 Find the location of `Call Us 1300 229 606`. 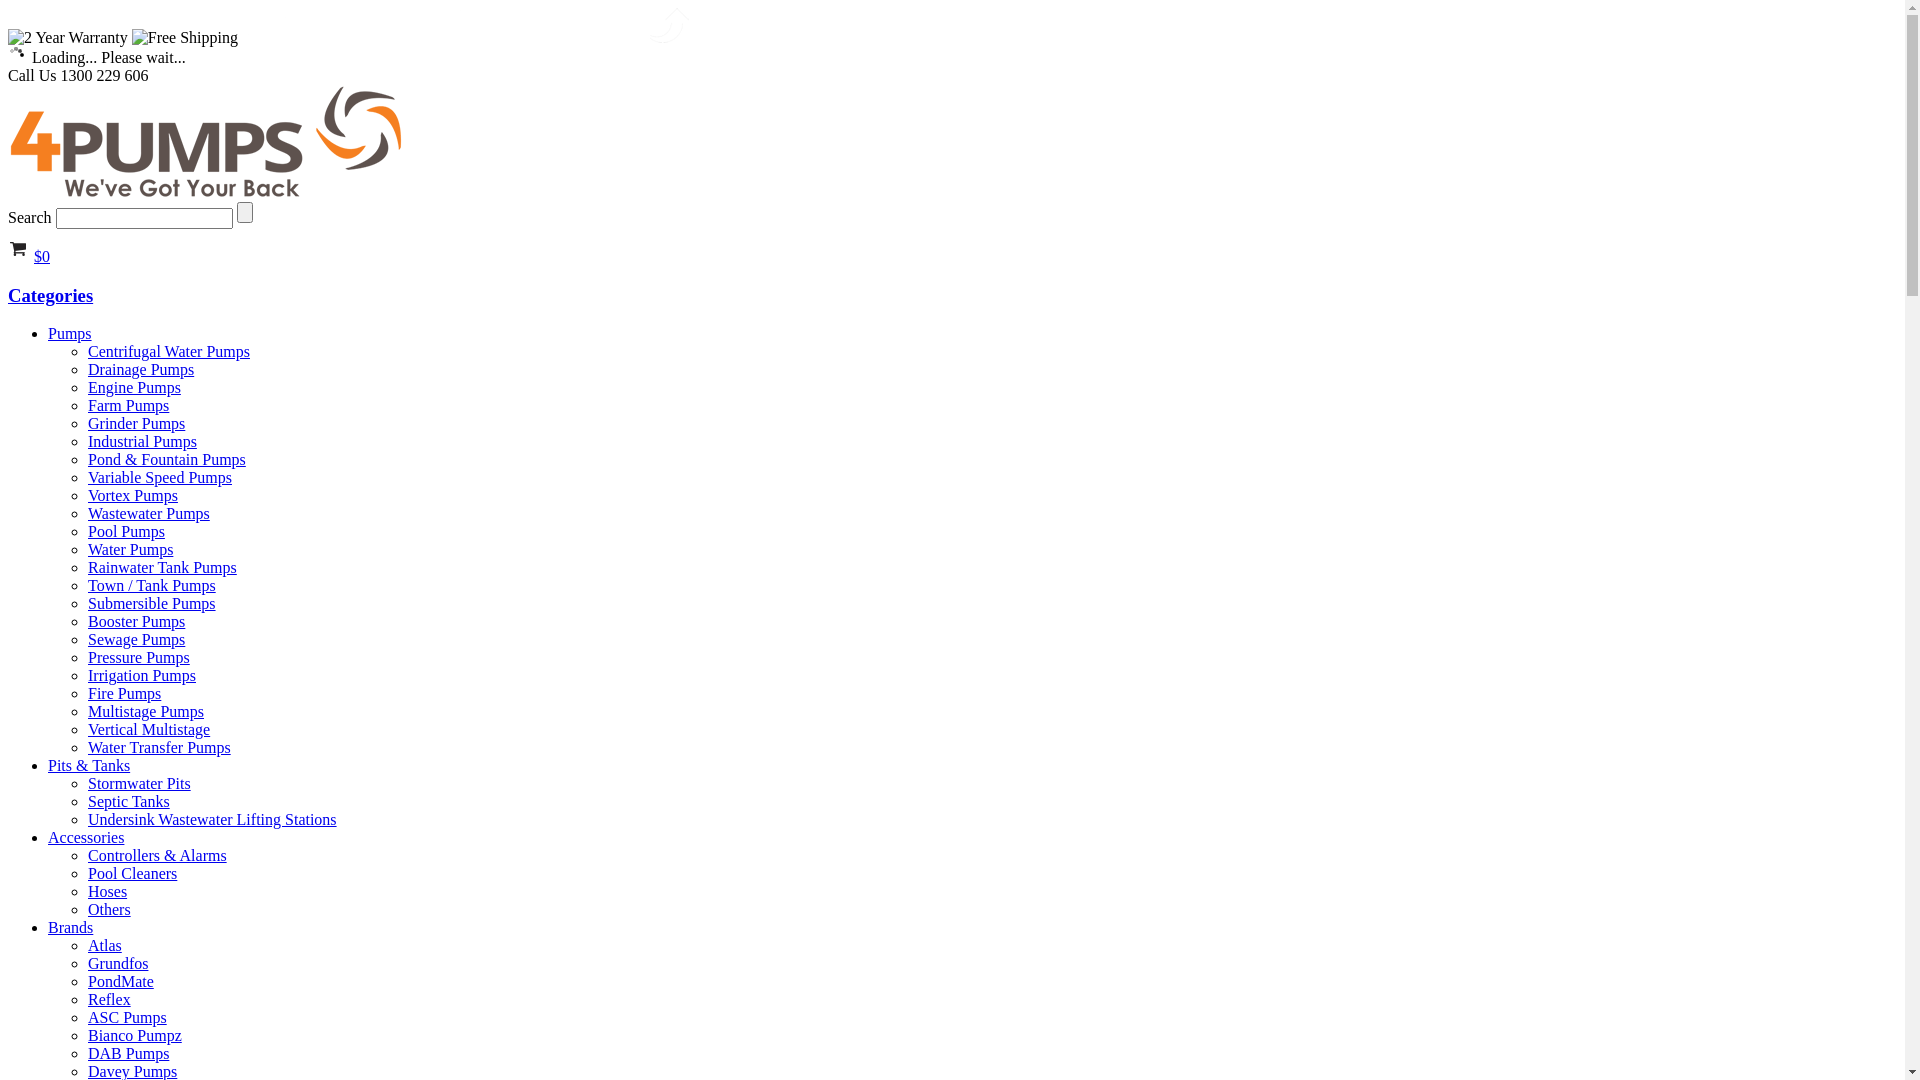

Call Us 1300 229 606 is located at coordinates (78, 76).